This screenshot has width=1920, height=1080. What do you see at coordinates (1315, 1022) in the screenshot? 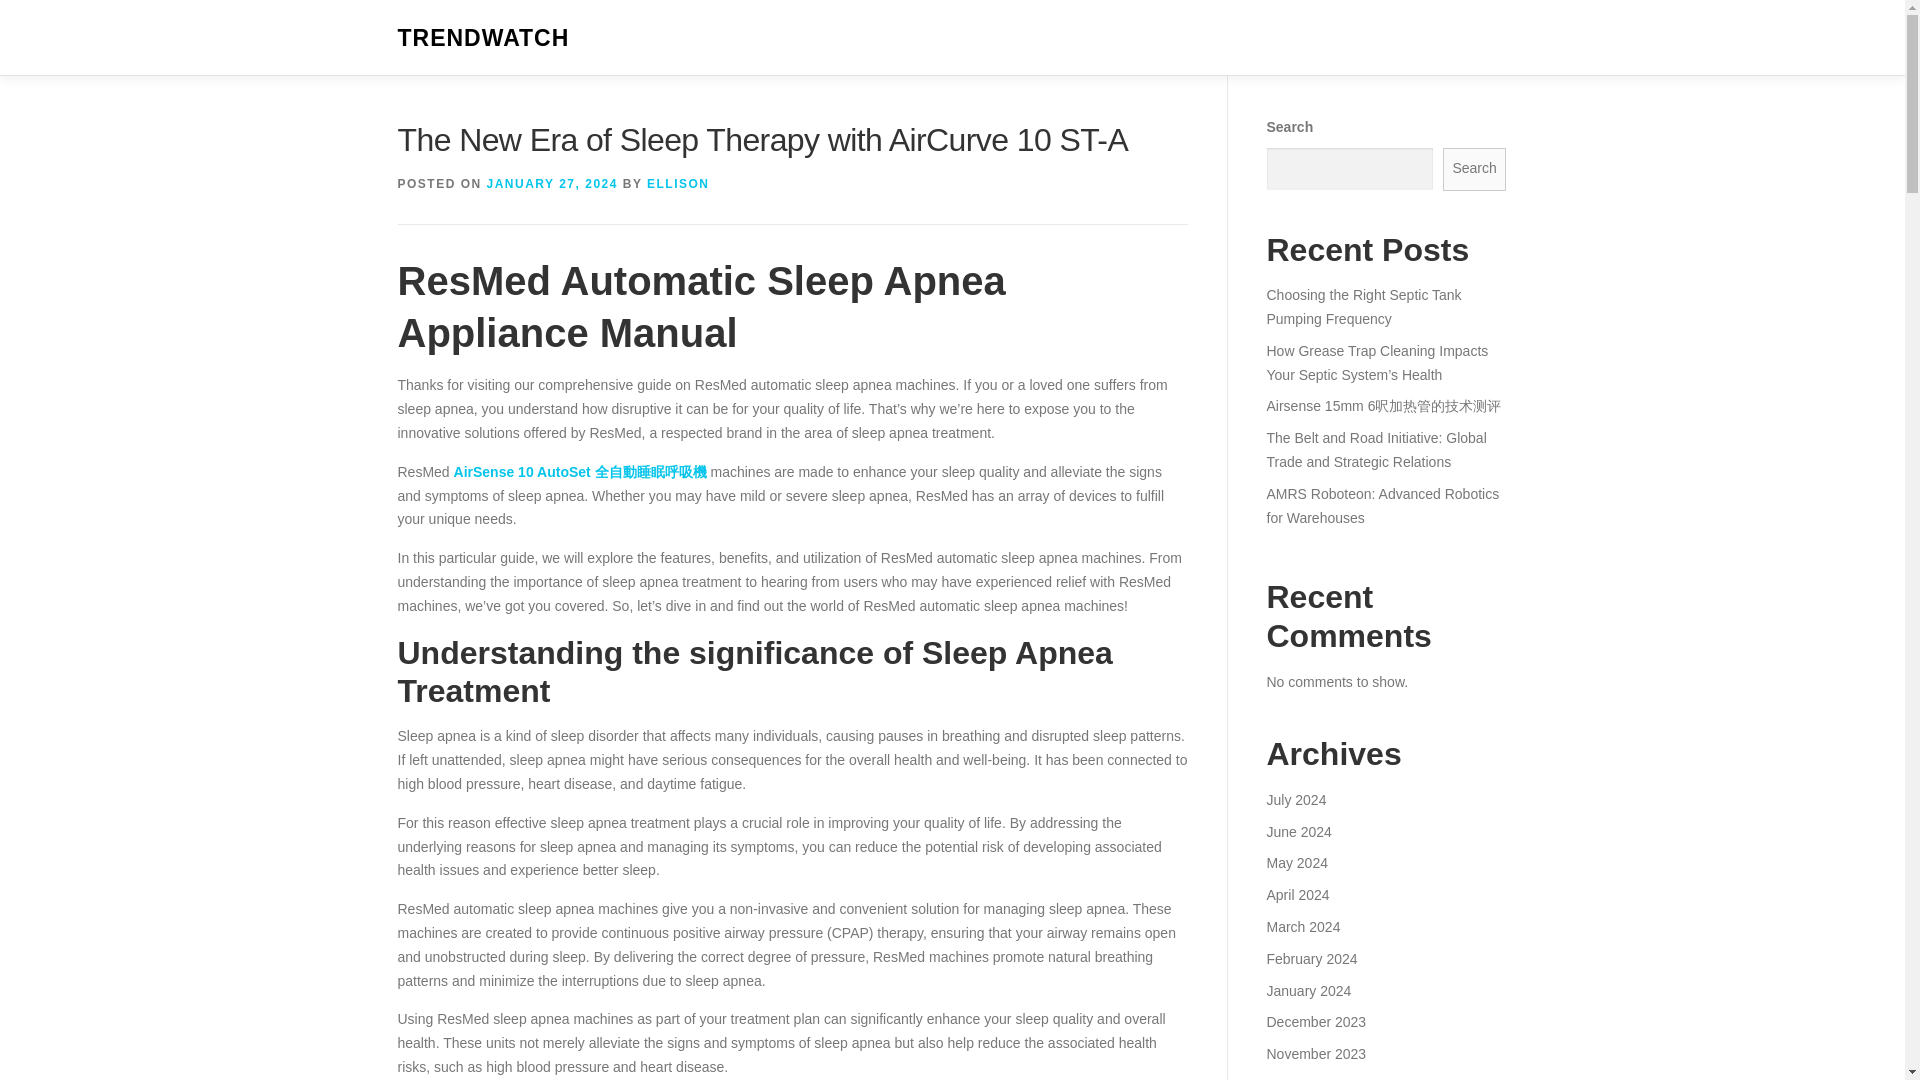
I see `December 2023` at bounding box center [1315, 1022].